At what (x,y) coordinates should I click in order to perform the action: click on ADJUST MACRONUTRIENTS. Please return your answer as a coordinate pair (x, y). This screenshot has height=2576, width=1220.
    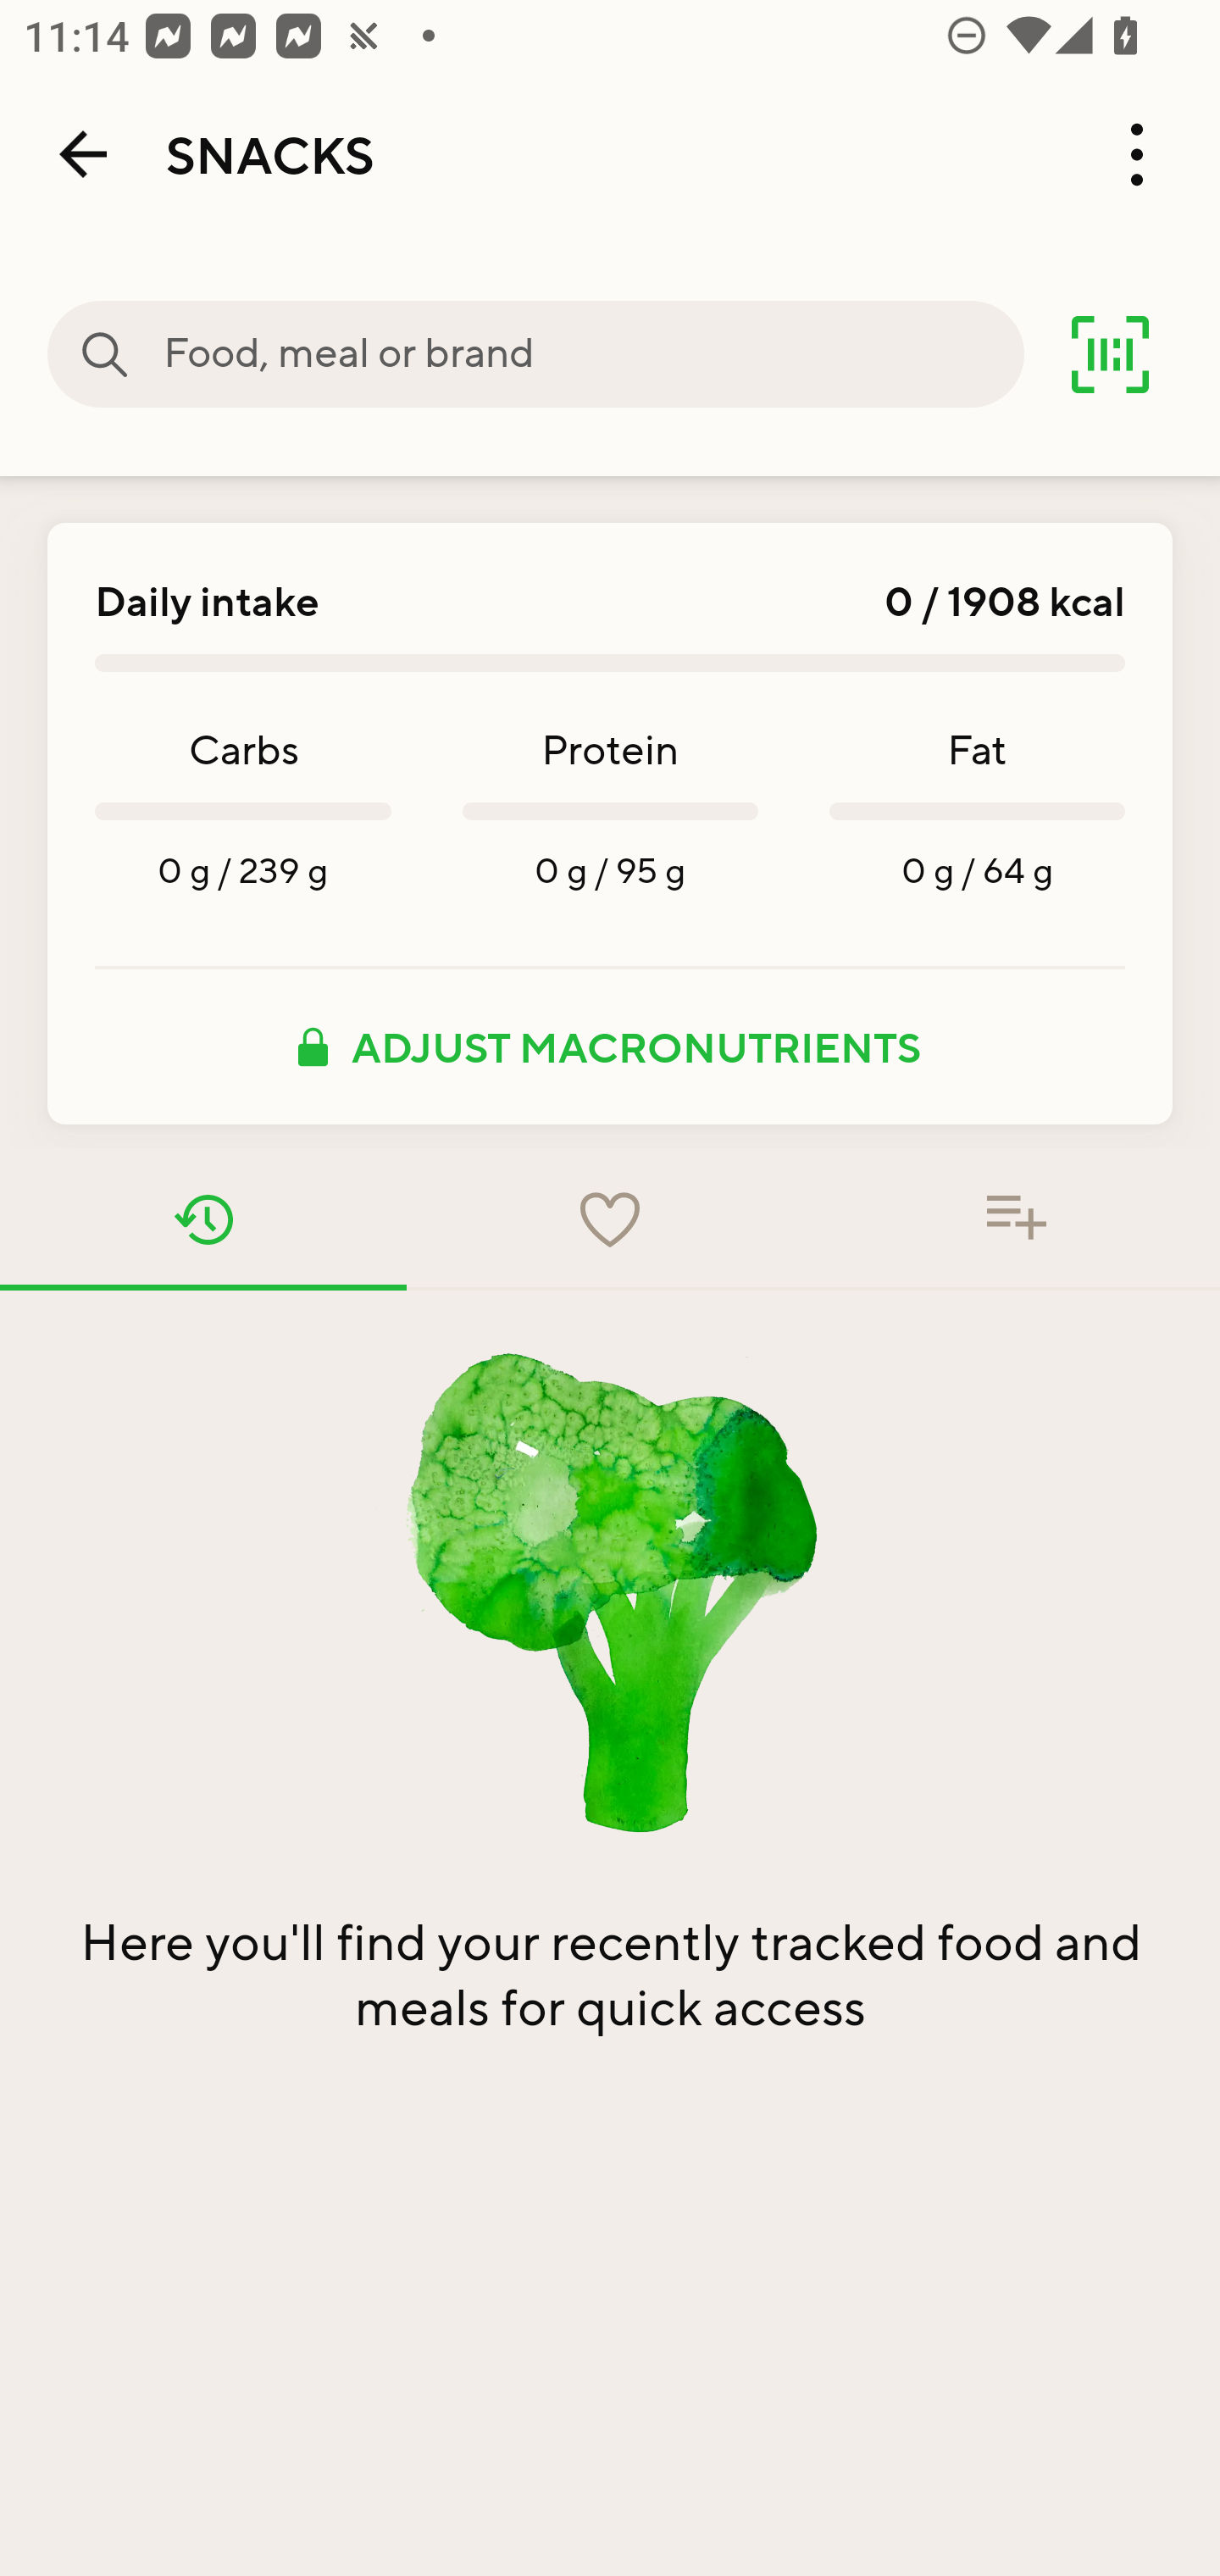
    Looking at the image, I should click on (610, 1046).